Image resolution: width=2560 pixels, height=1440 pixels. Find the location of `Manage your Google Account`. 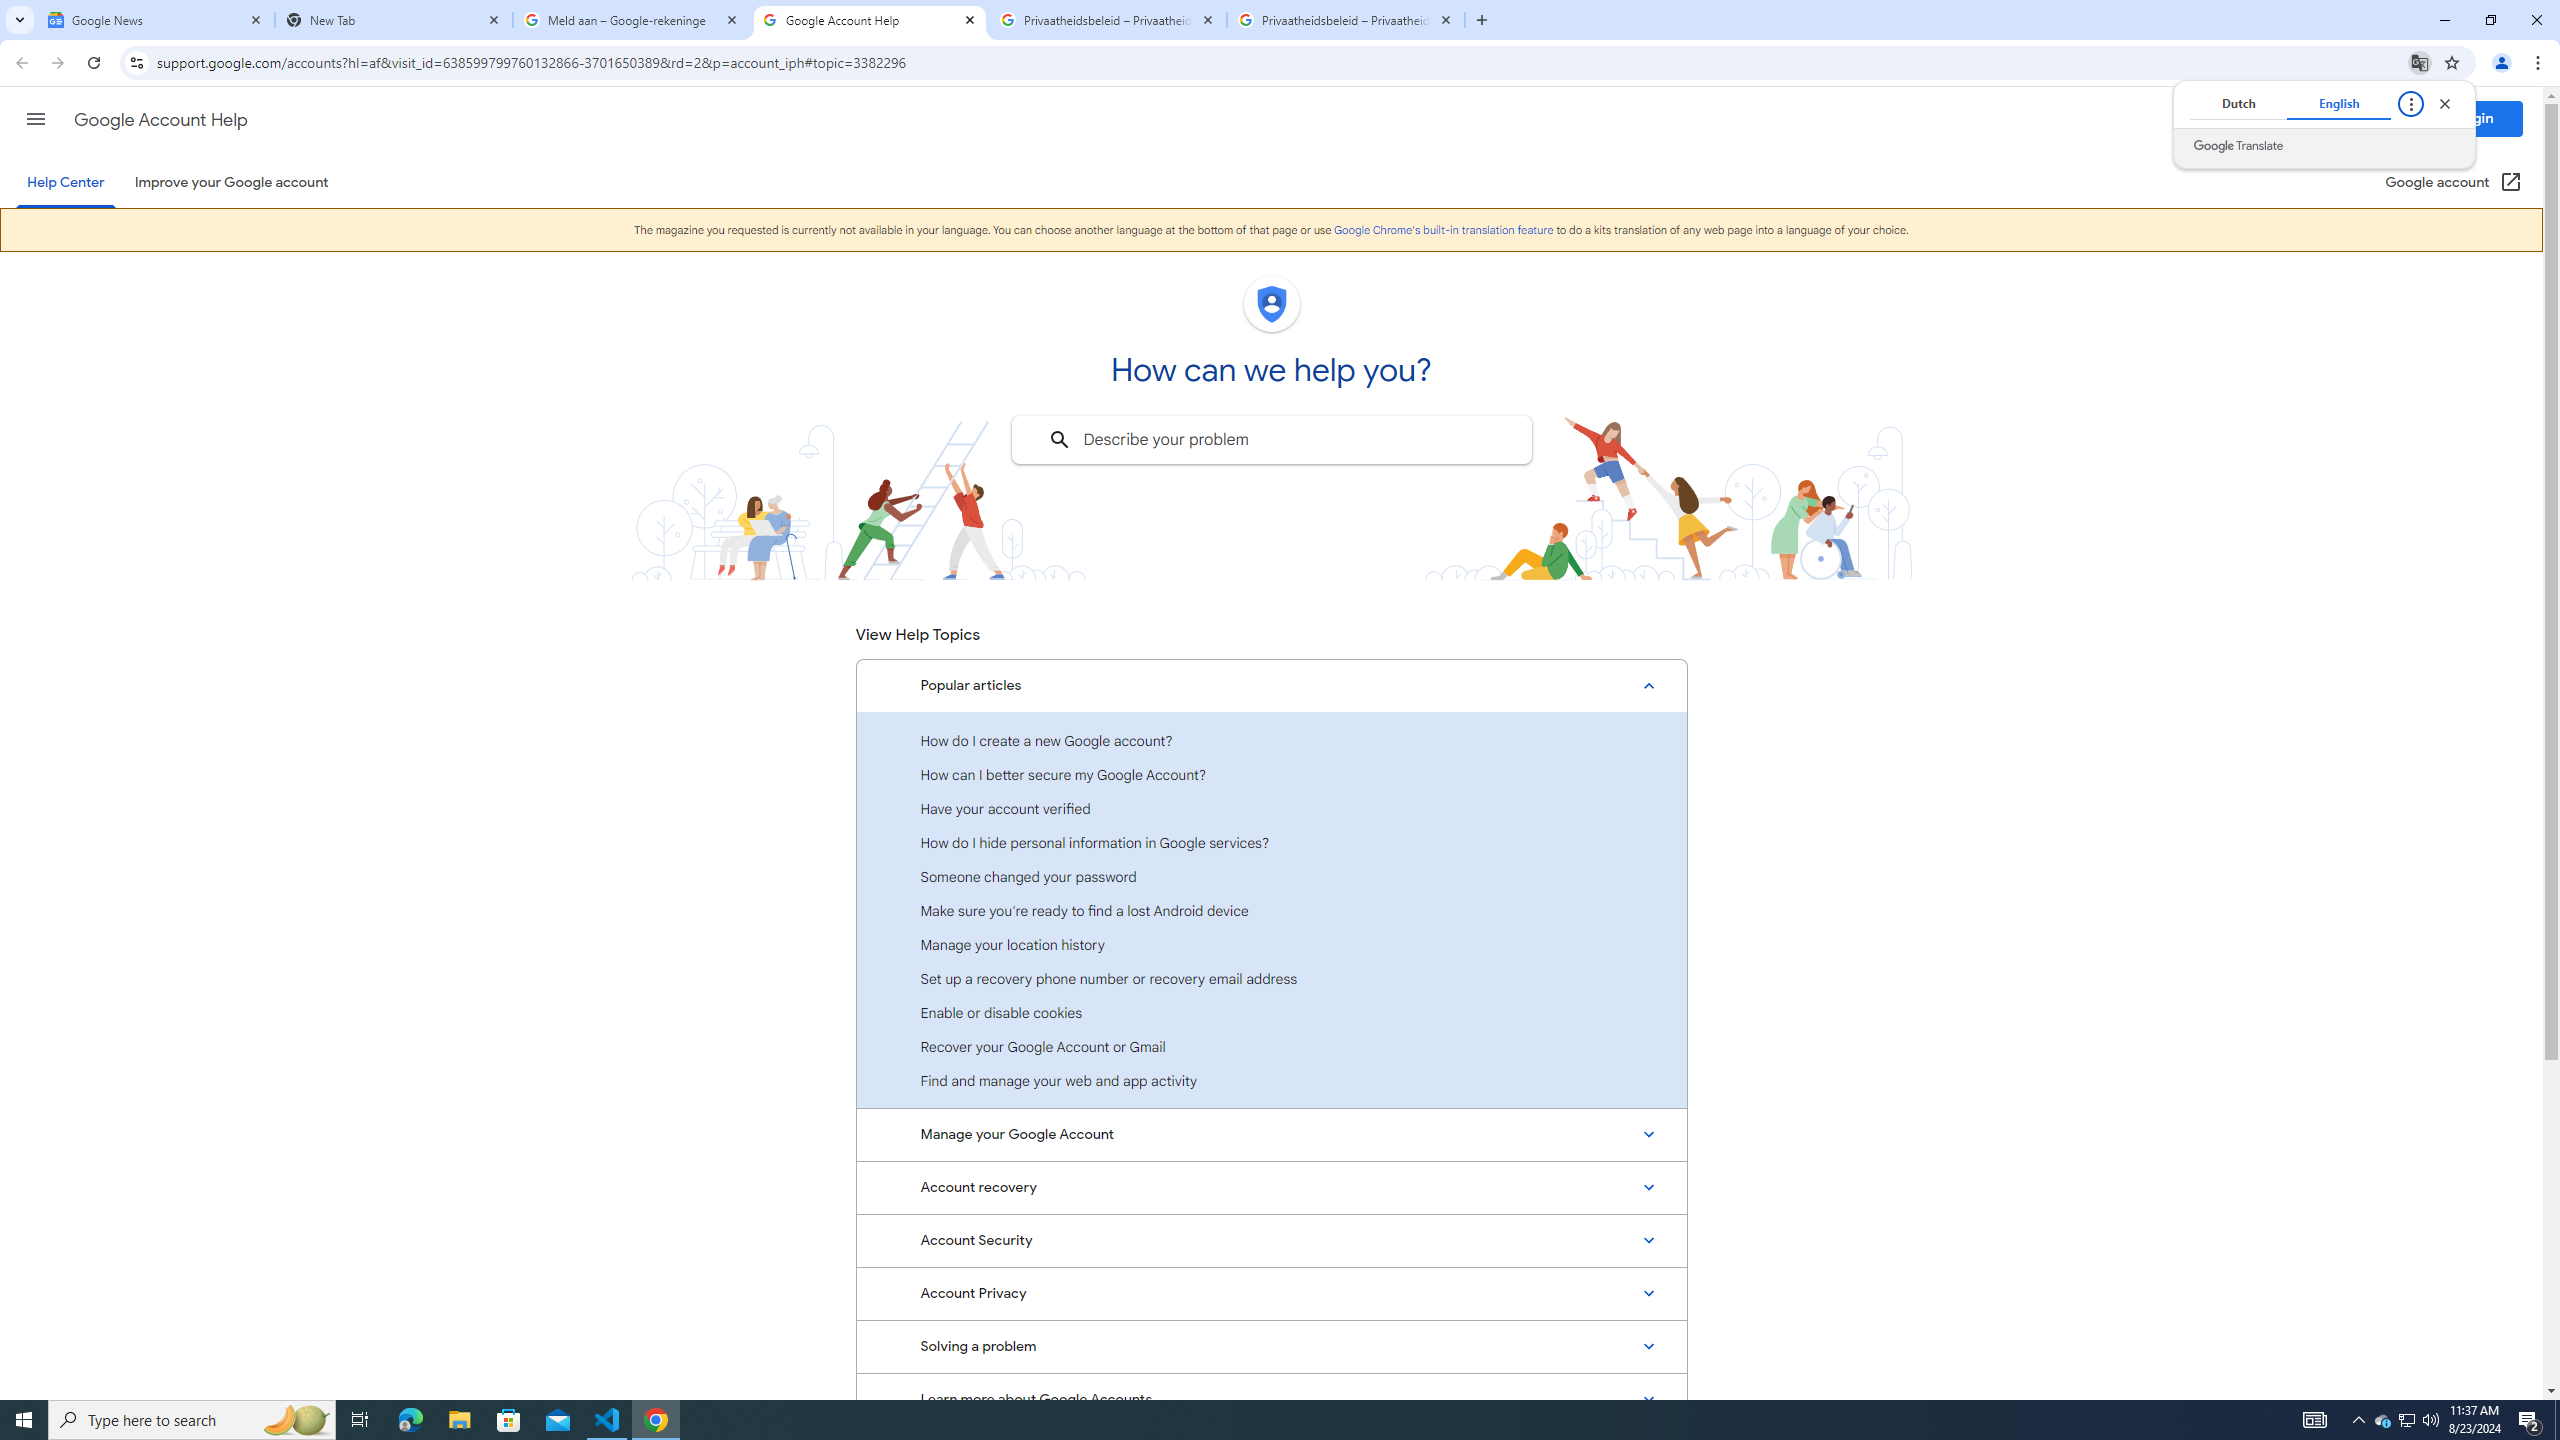

Manage your Google Account is located at coordinates (1271, 1134).